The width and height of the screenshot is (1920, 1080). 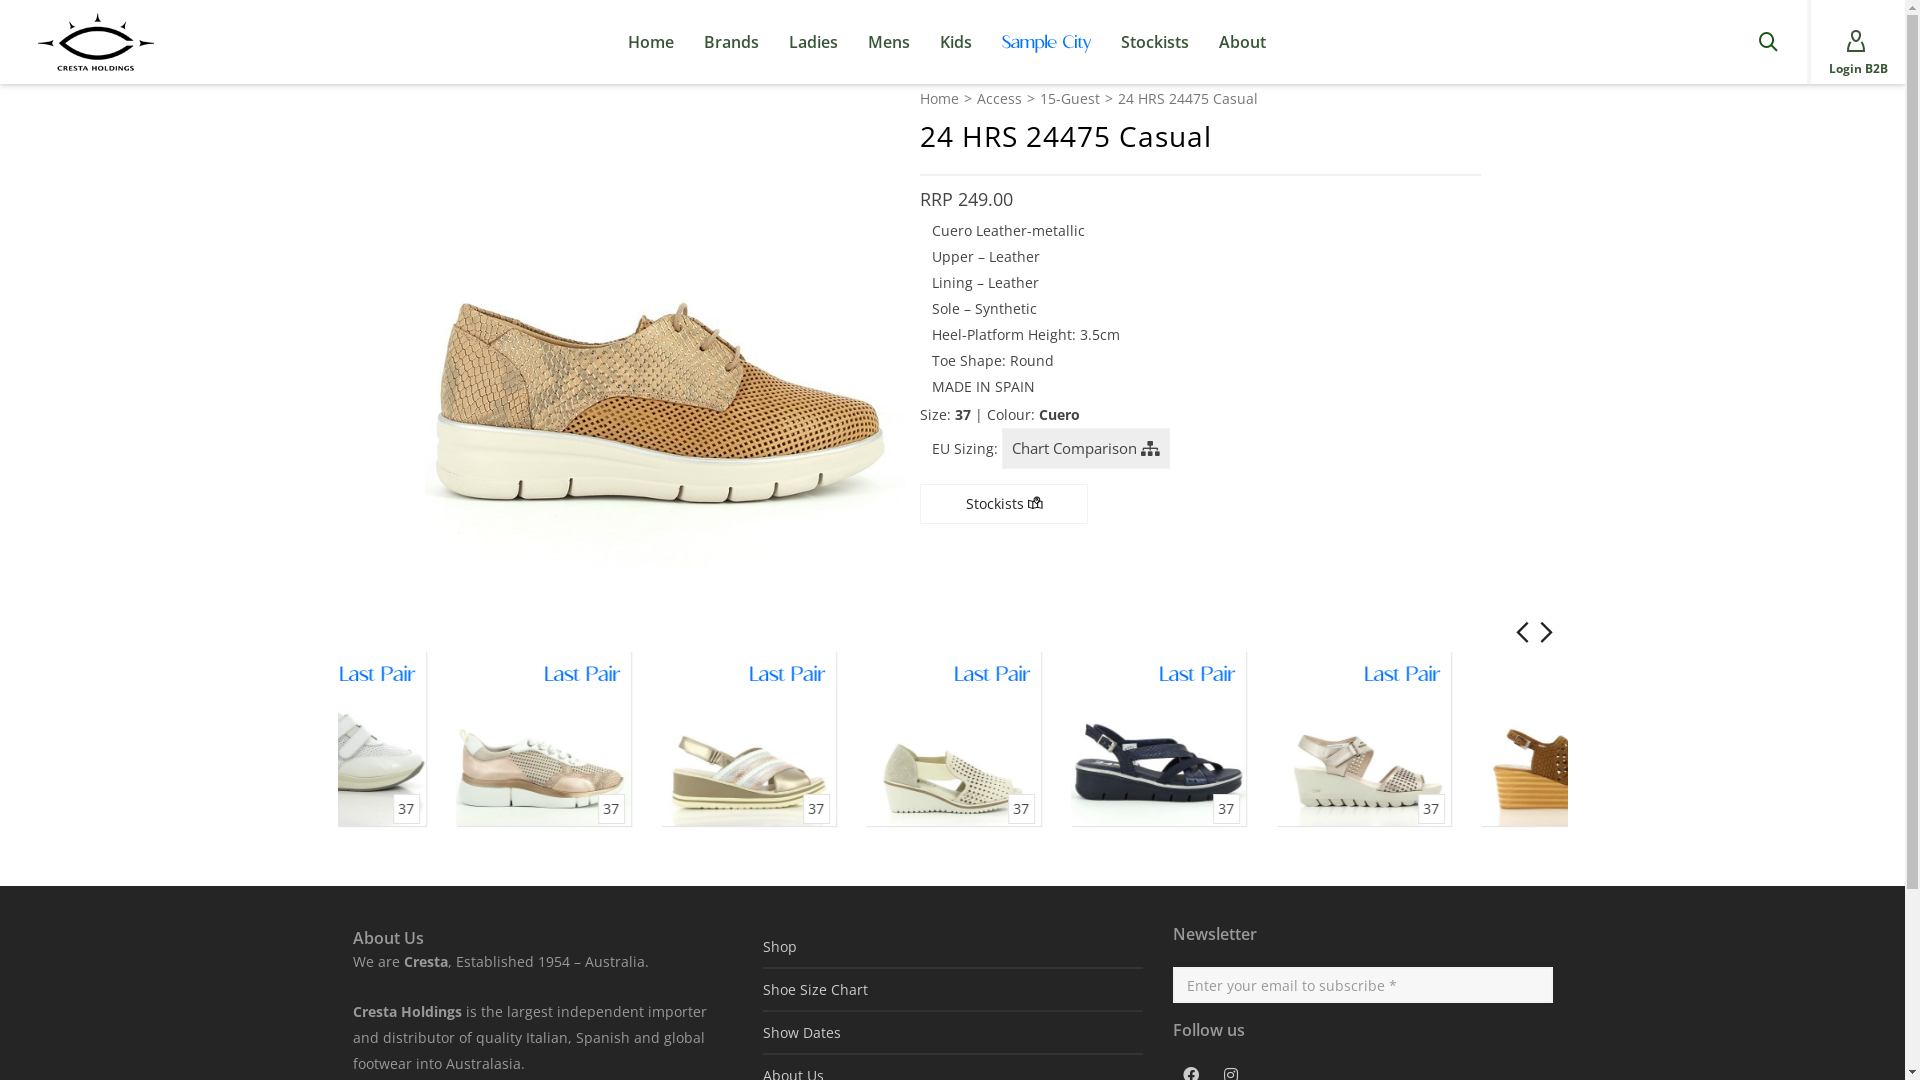 I want to click on Shop, so click(x=952, y=946).